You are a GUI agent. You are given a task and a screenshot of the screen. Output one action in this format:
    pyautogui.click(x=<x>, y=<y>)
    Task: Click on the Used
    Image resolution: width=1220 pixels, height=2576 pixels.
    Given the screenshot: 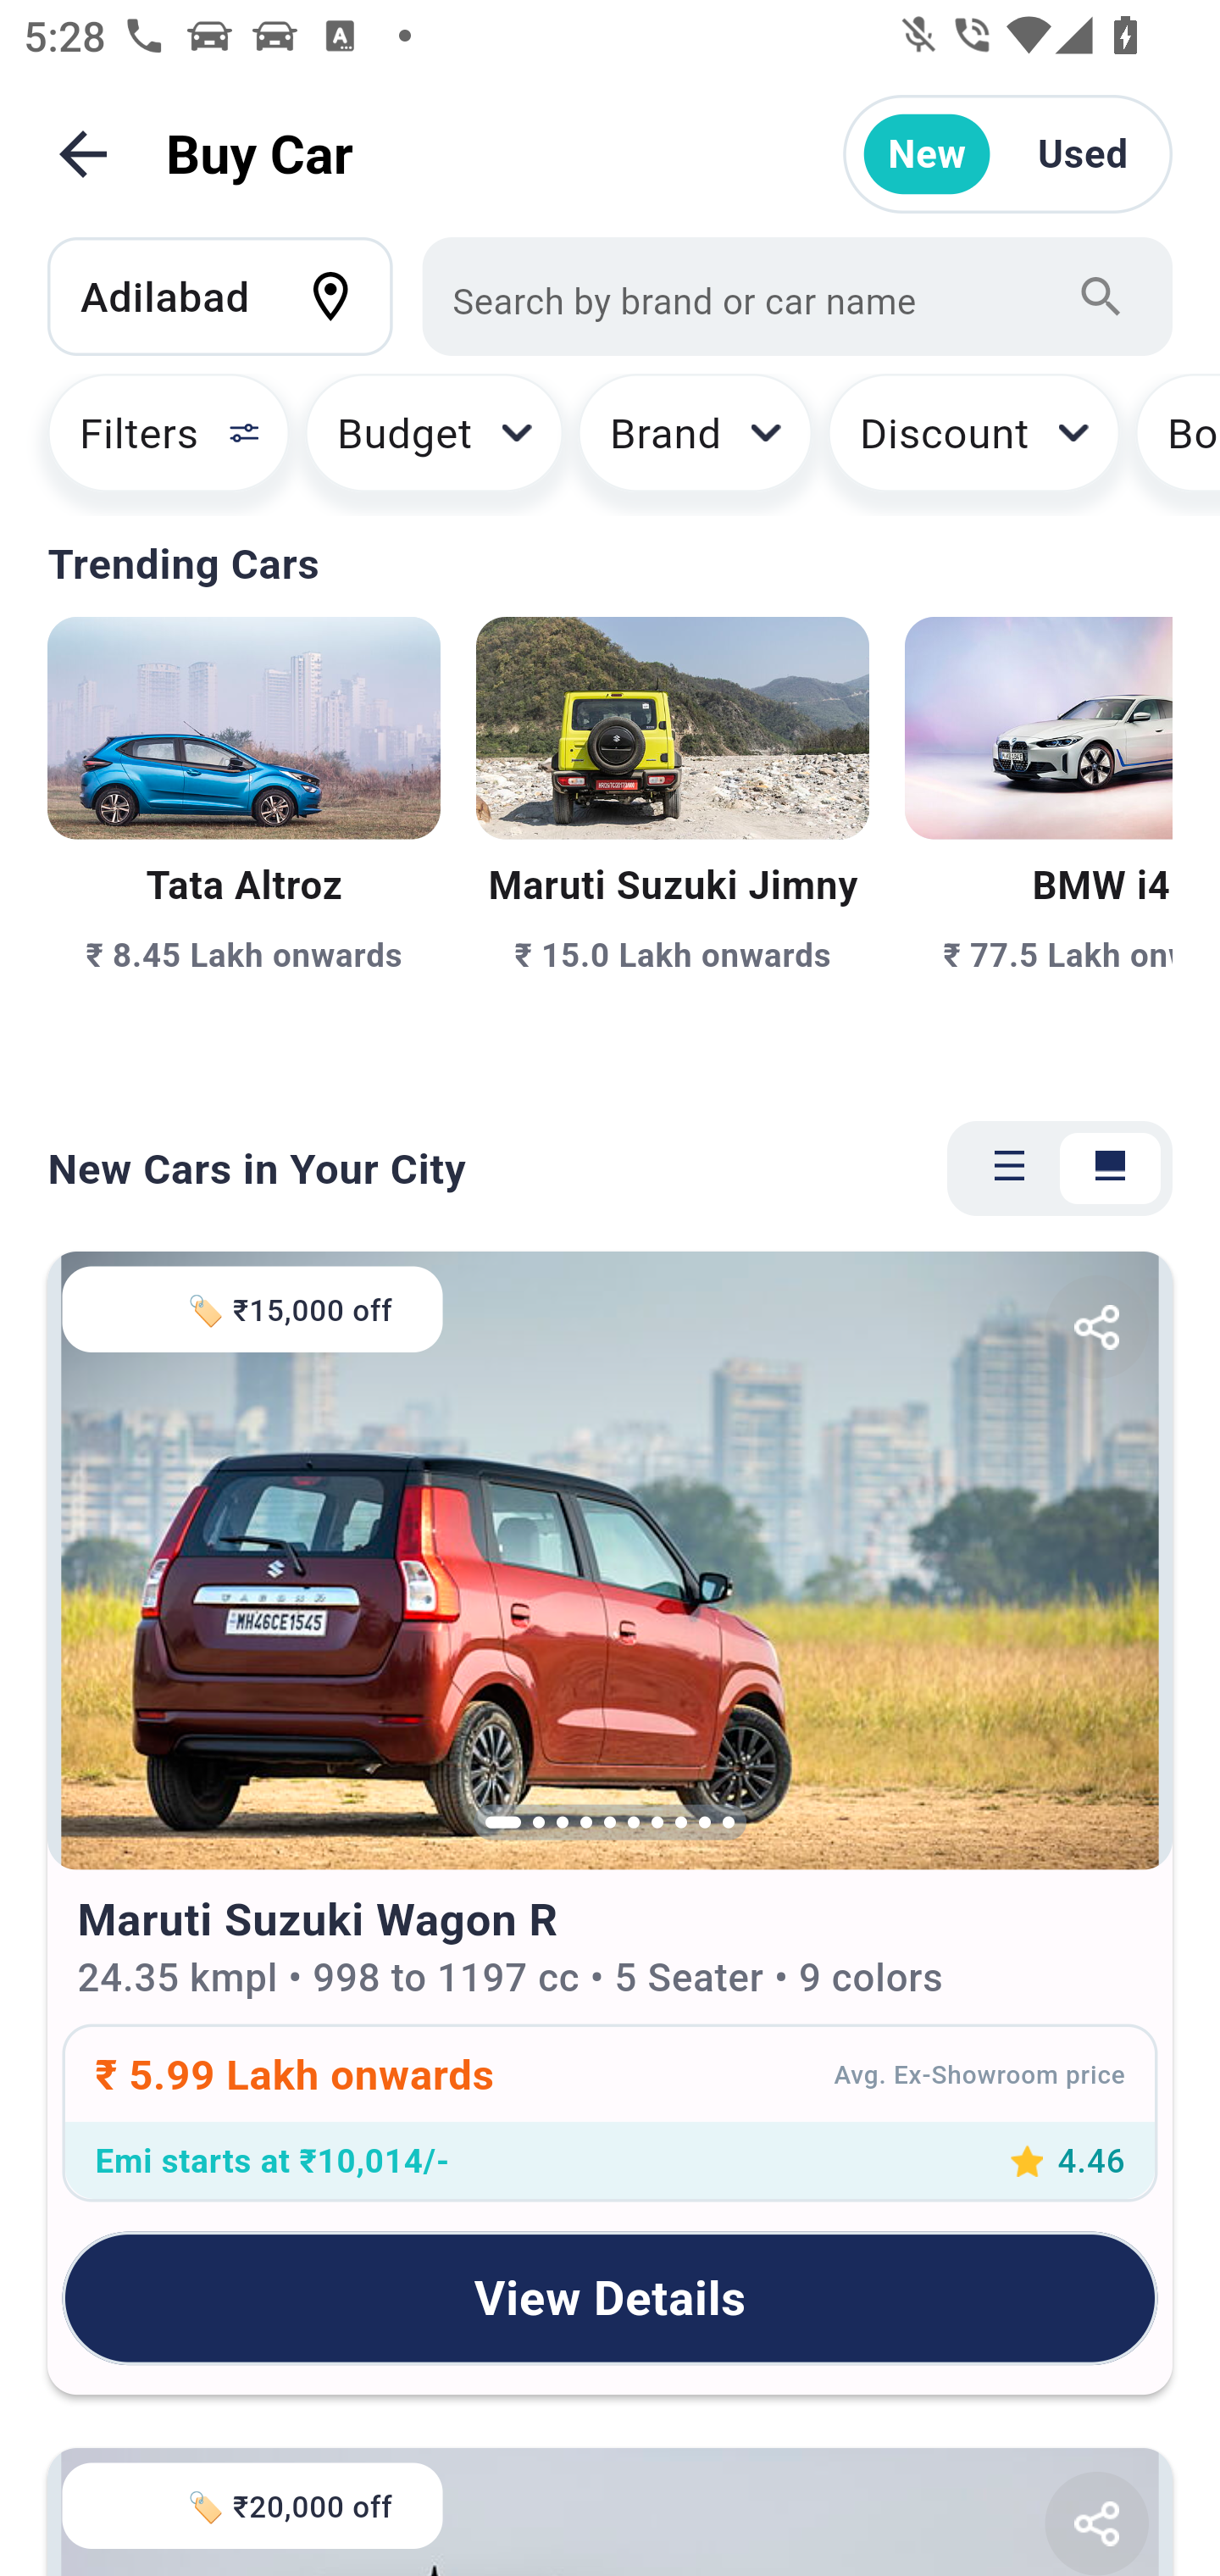 What is the action you would take?
    pyautogui.click(x=1083, y=154)
    